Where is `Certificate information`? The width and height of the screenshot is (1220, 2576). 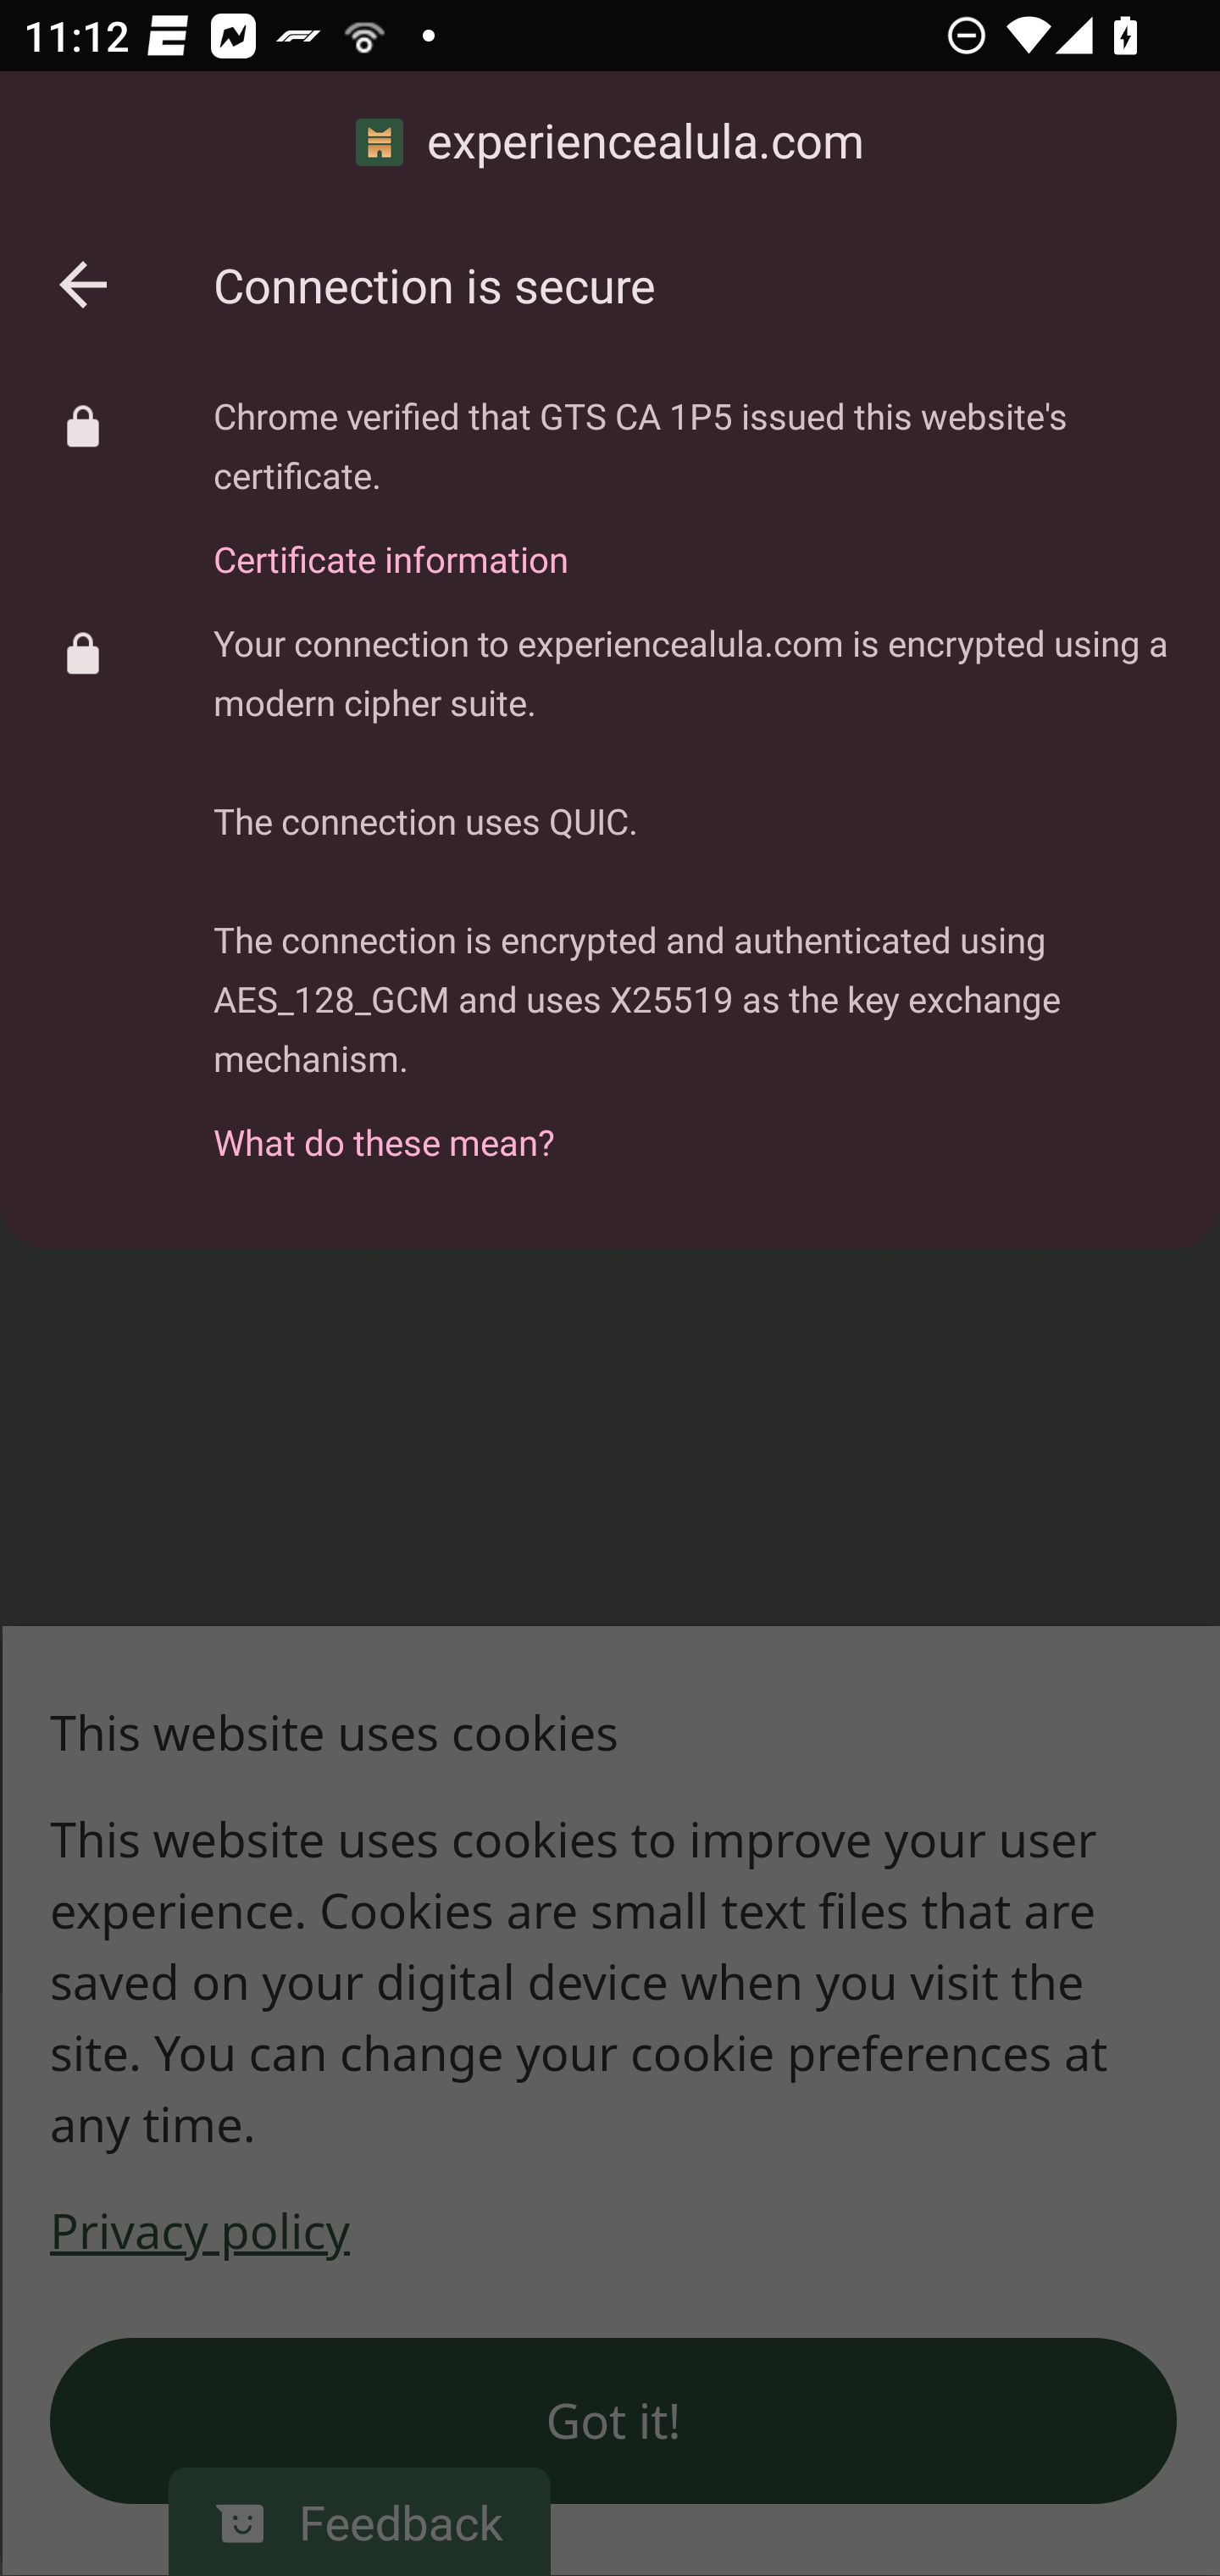
Certificate information is located at coordinates (692, 541).